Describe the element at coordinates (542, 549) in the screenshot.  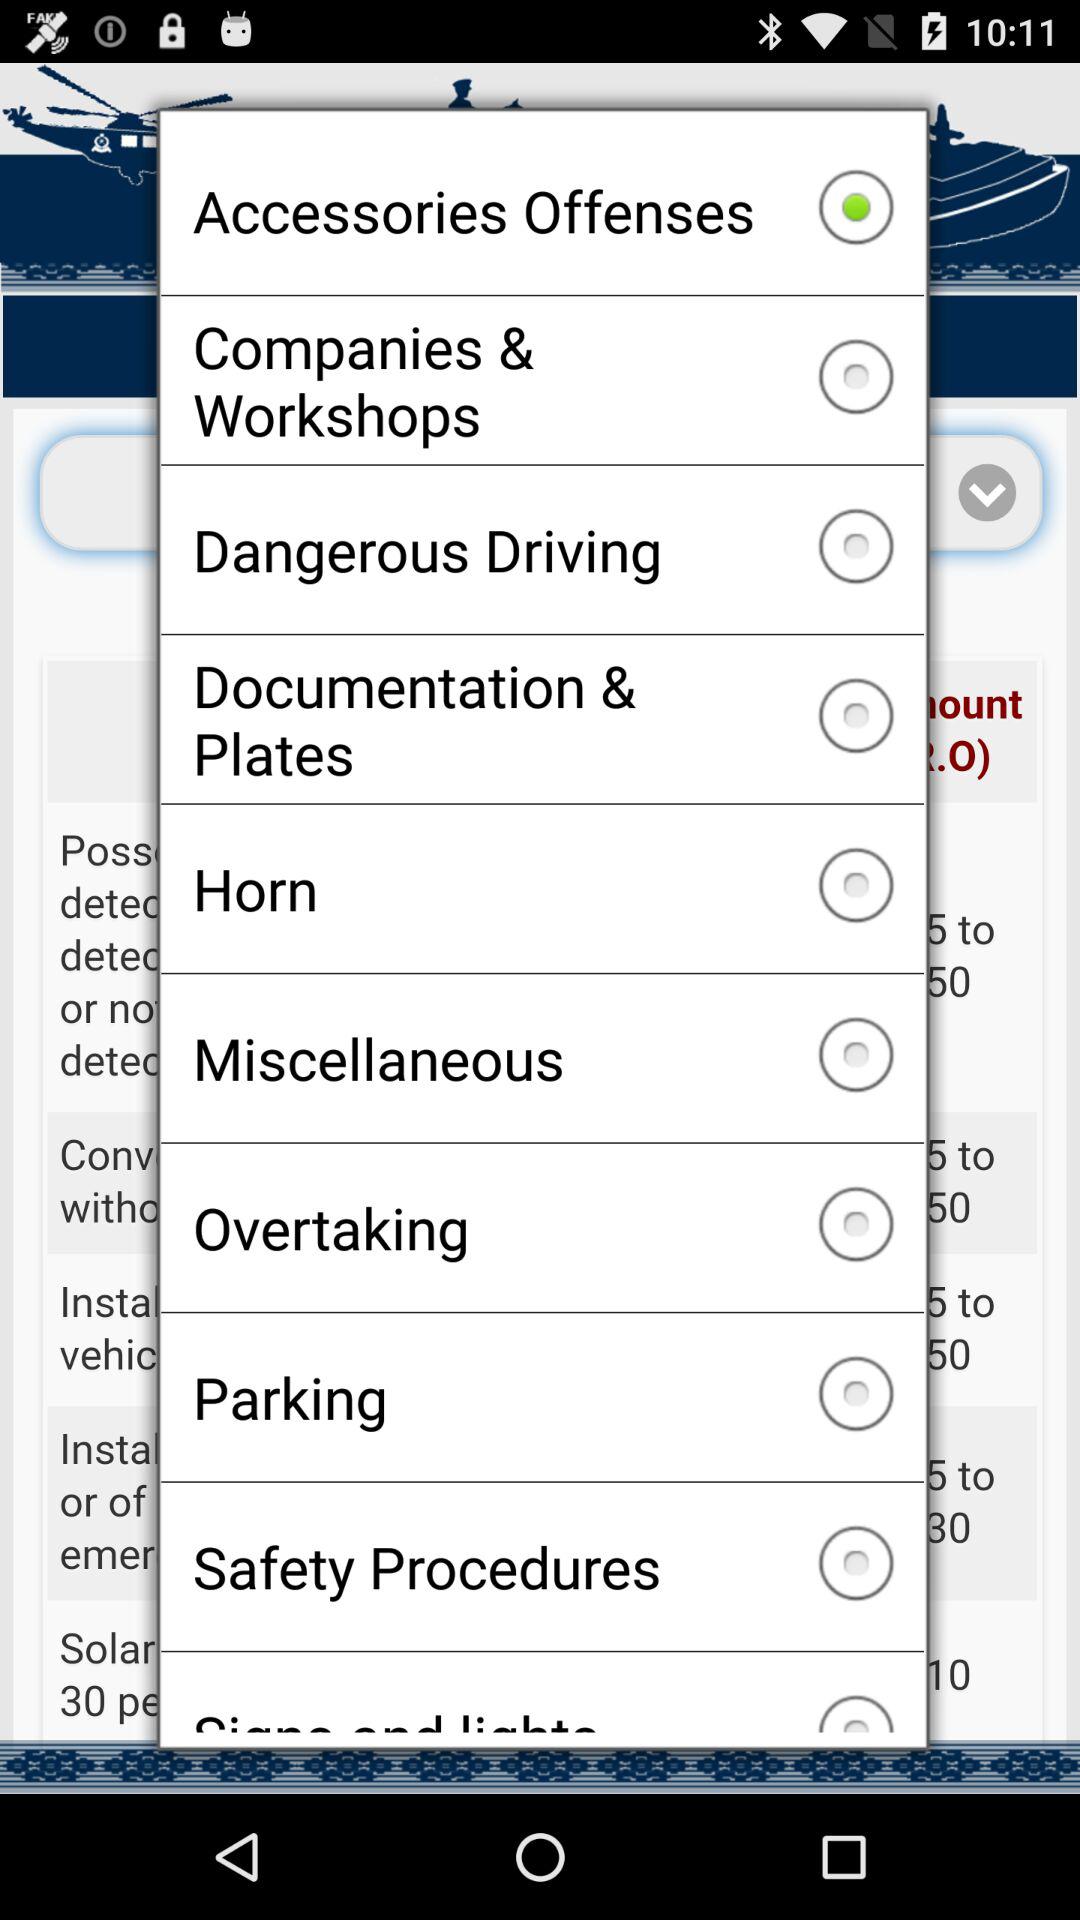
I see `flip to dangerous driving checkbox` at that location.